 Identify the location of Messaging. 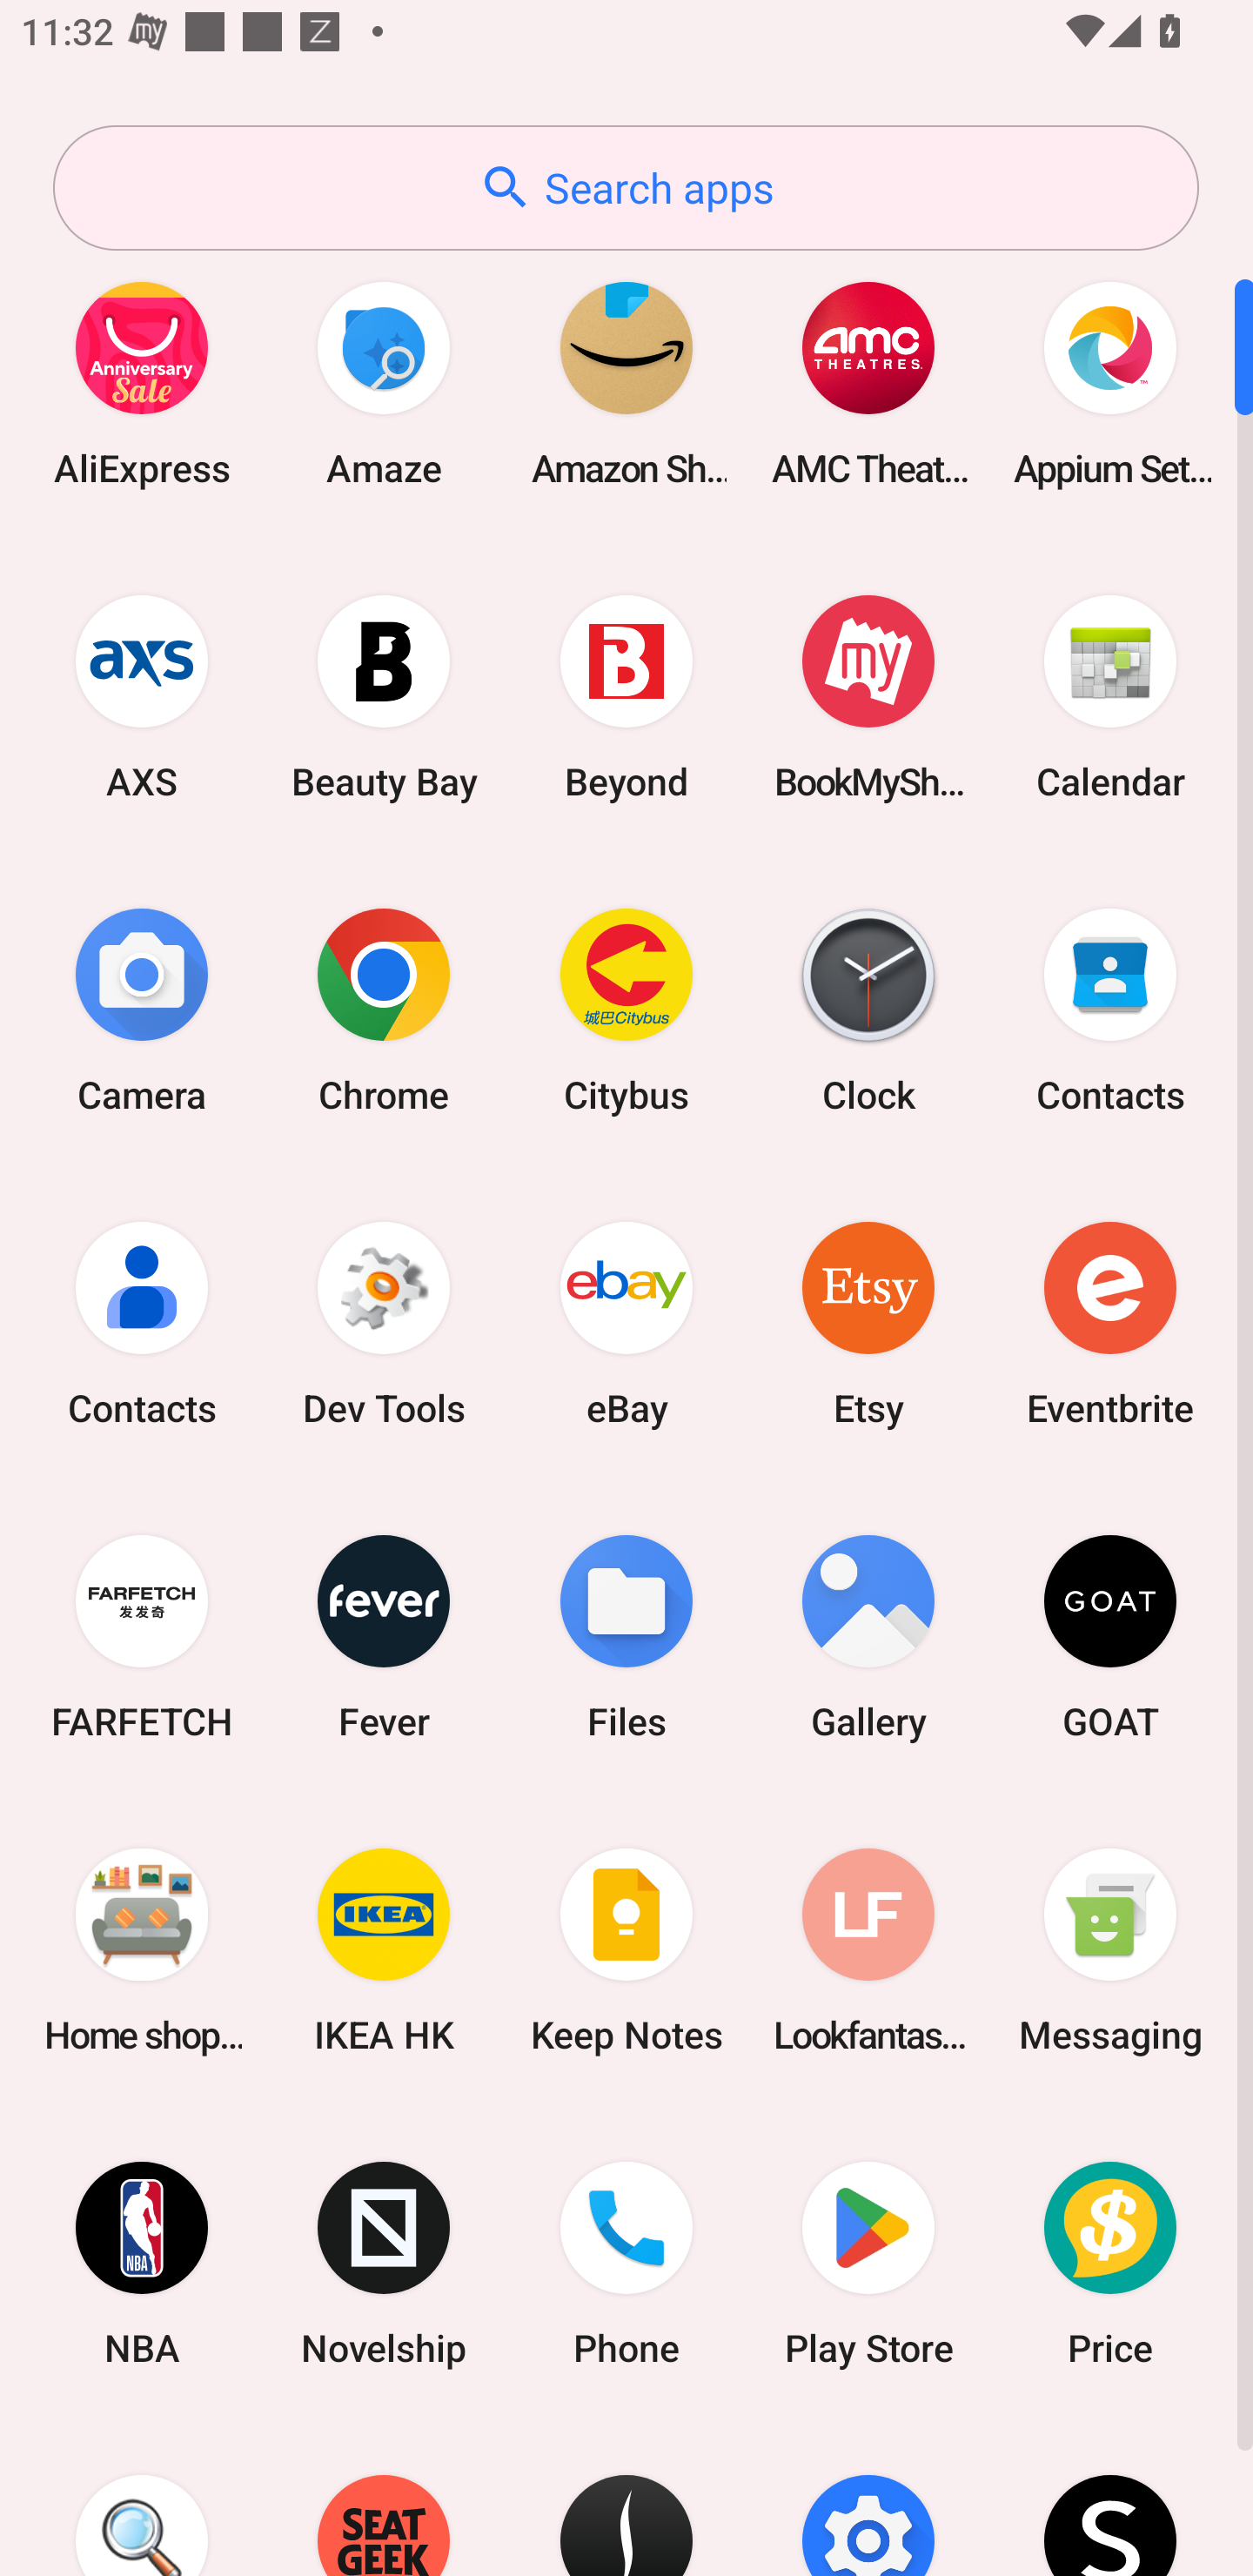
(1110, 1949).